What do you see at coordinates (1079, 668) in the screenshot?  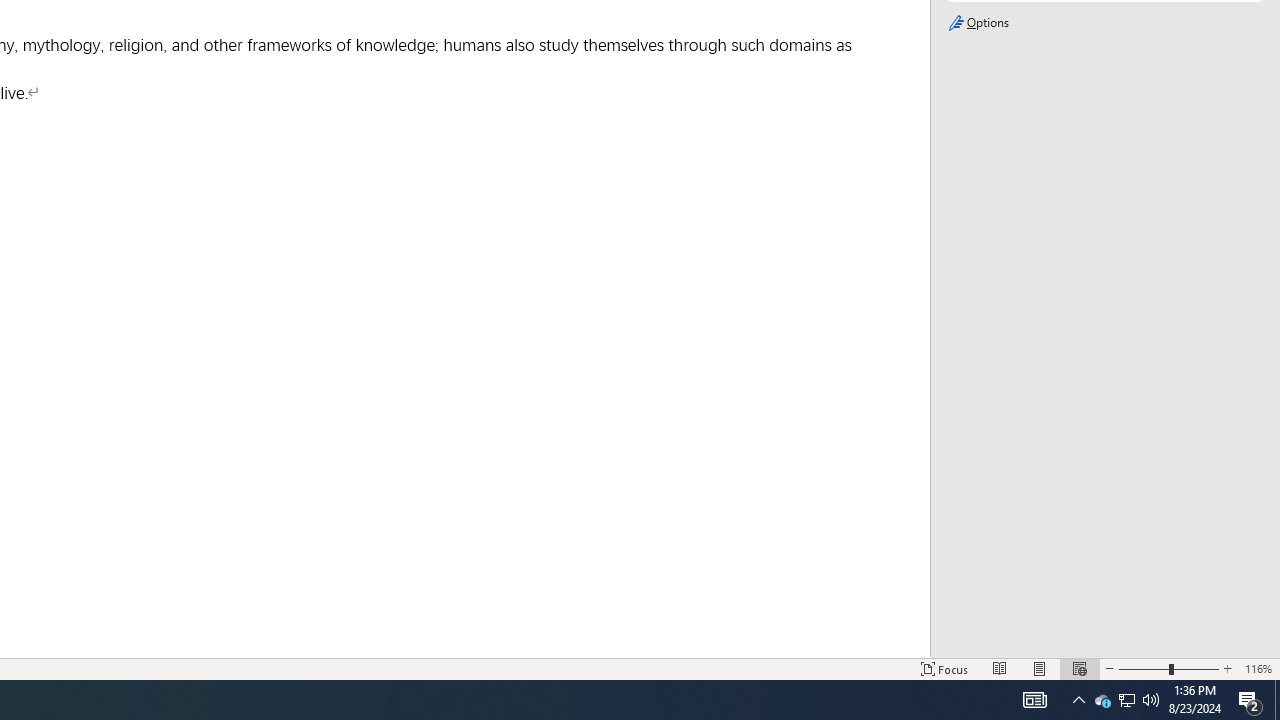 I see `Web Layout` at bounding box center [1079, 668].